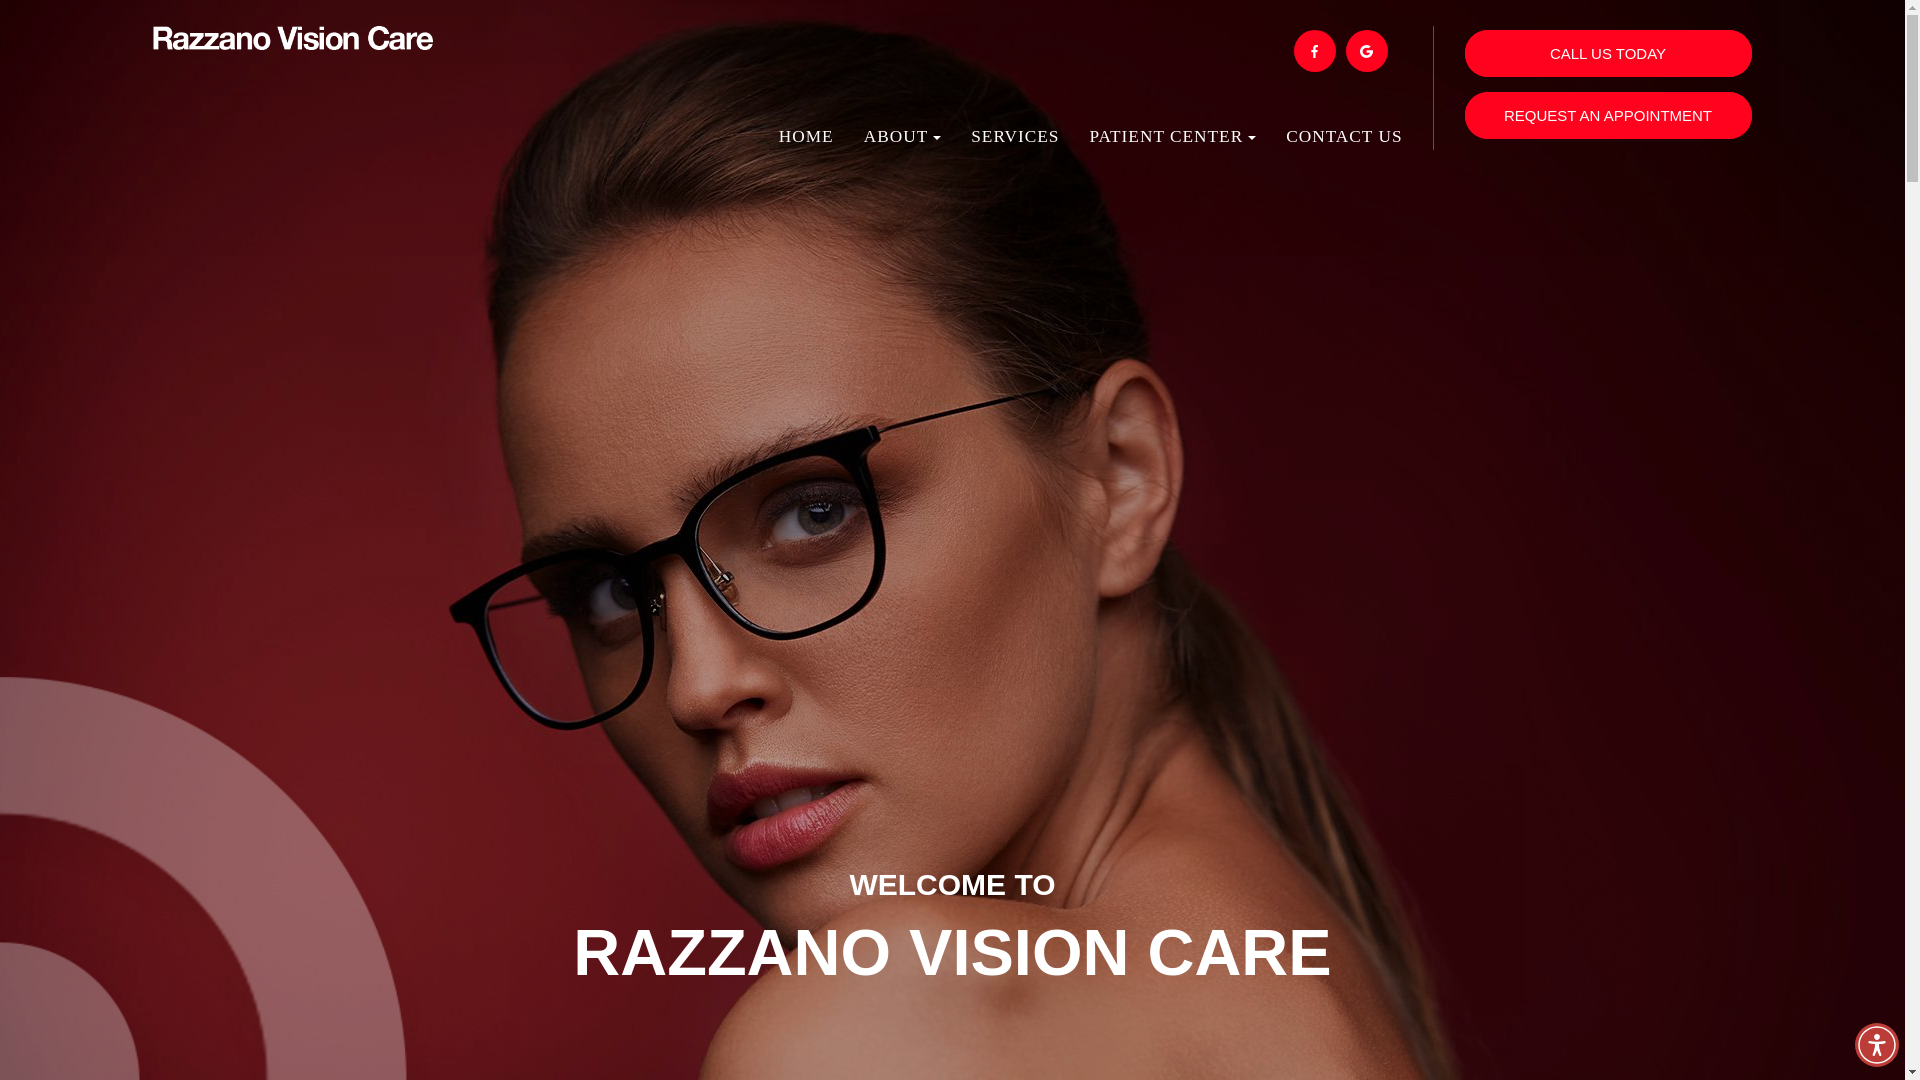 This screenshot has height=1080, width=1920. What do you see at coordinates (806, 146) in the screenshot?
I see `HOME` at bounding box center [806, 146].